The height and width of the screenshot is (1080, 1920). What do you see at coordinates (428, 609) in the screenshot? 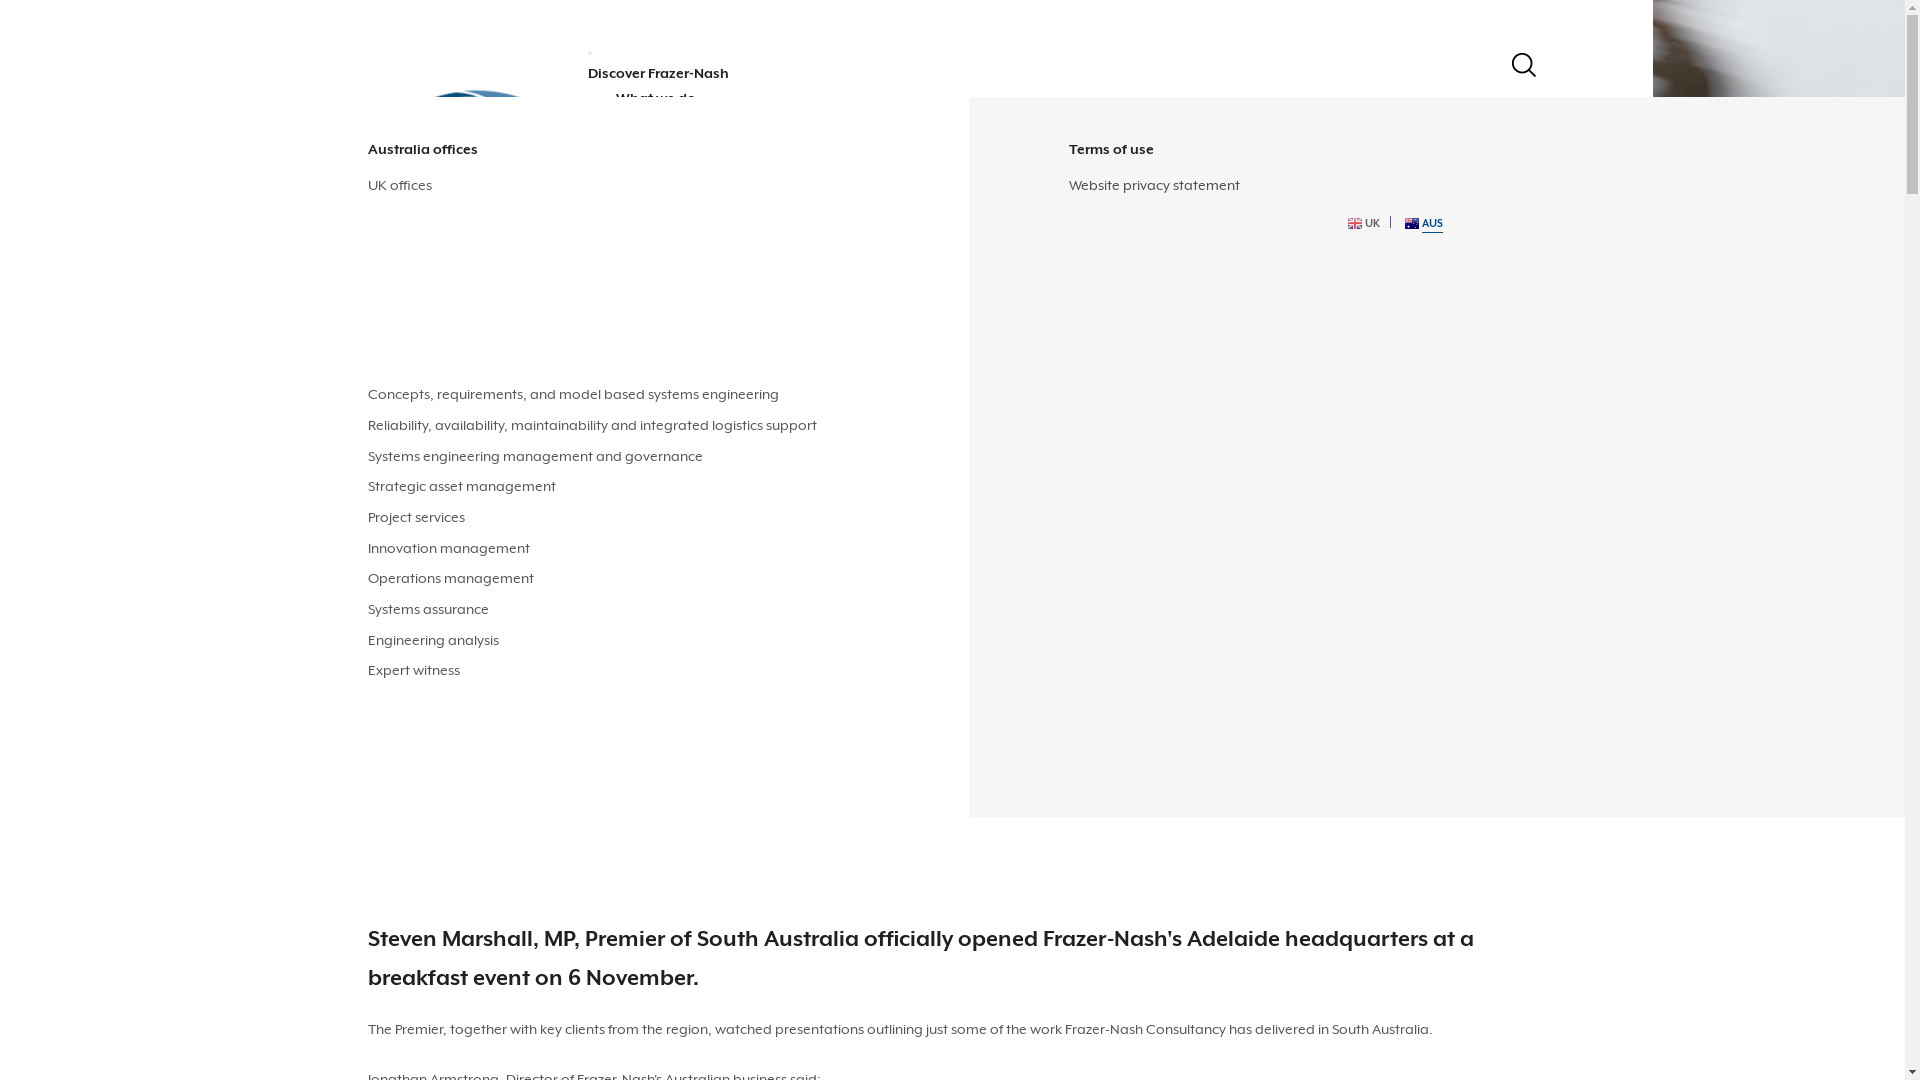
I see `Systems assurance` at bounding box center [428, 609].